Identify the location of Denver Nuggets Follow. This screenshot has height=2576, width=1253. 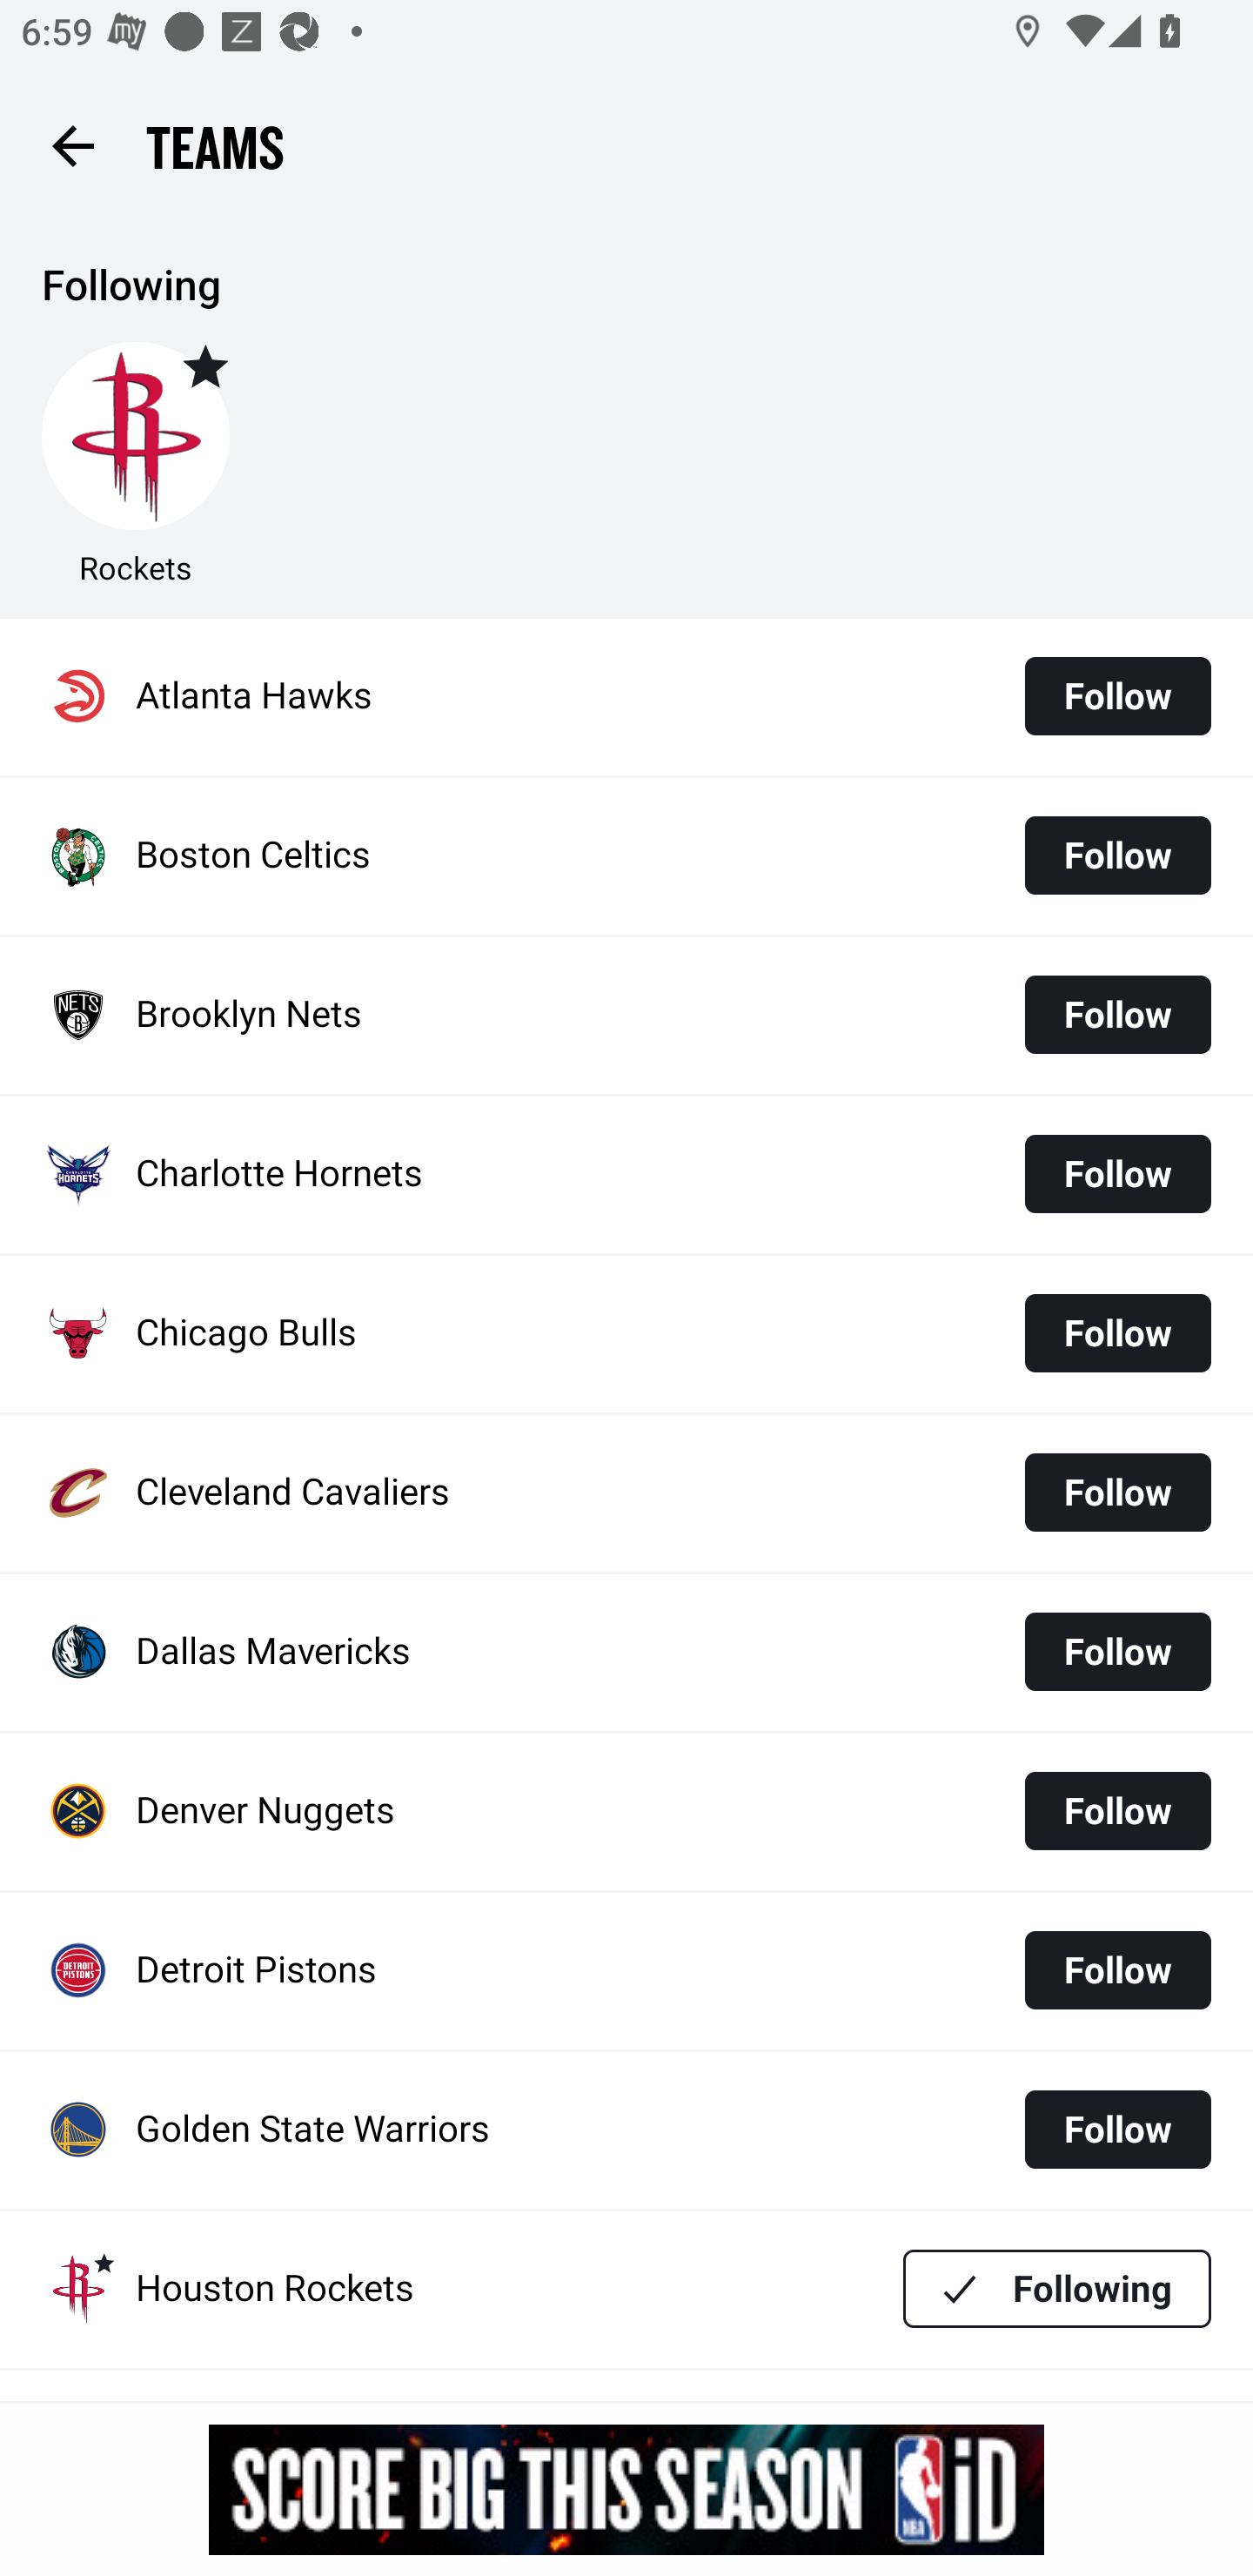
(626, 1812).